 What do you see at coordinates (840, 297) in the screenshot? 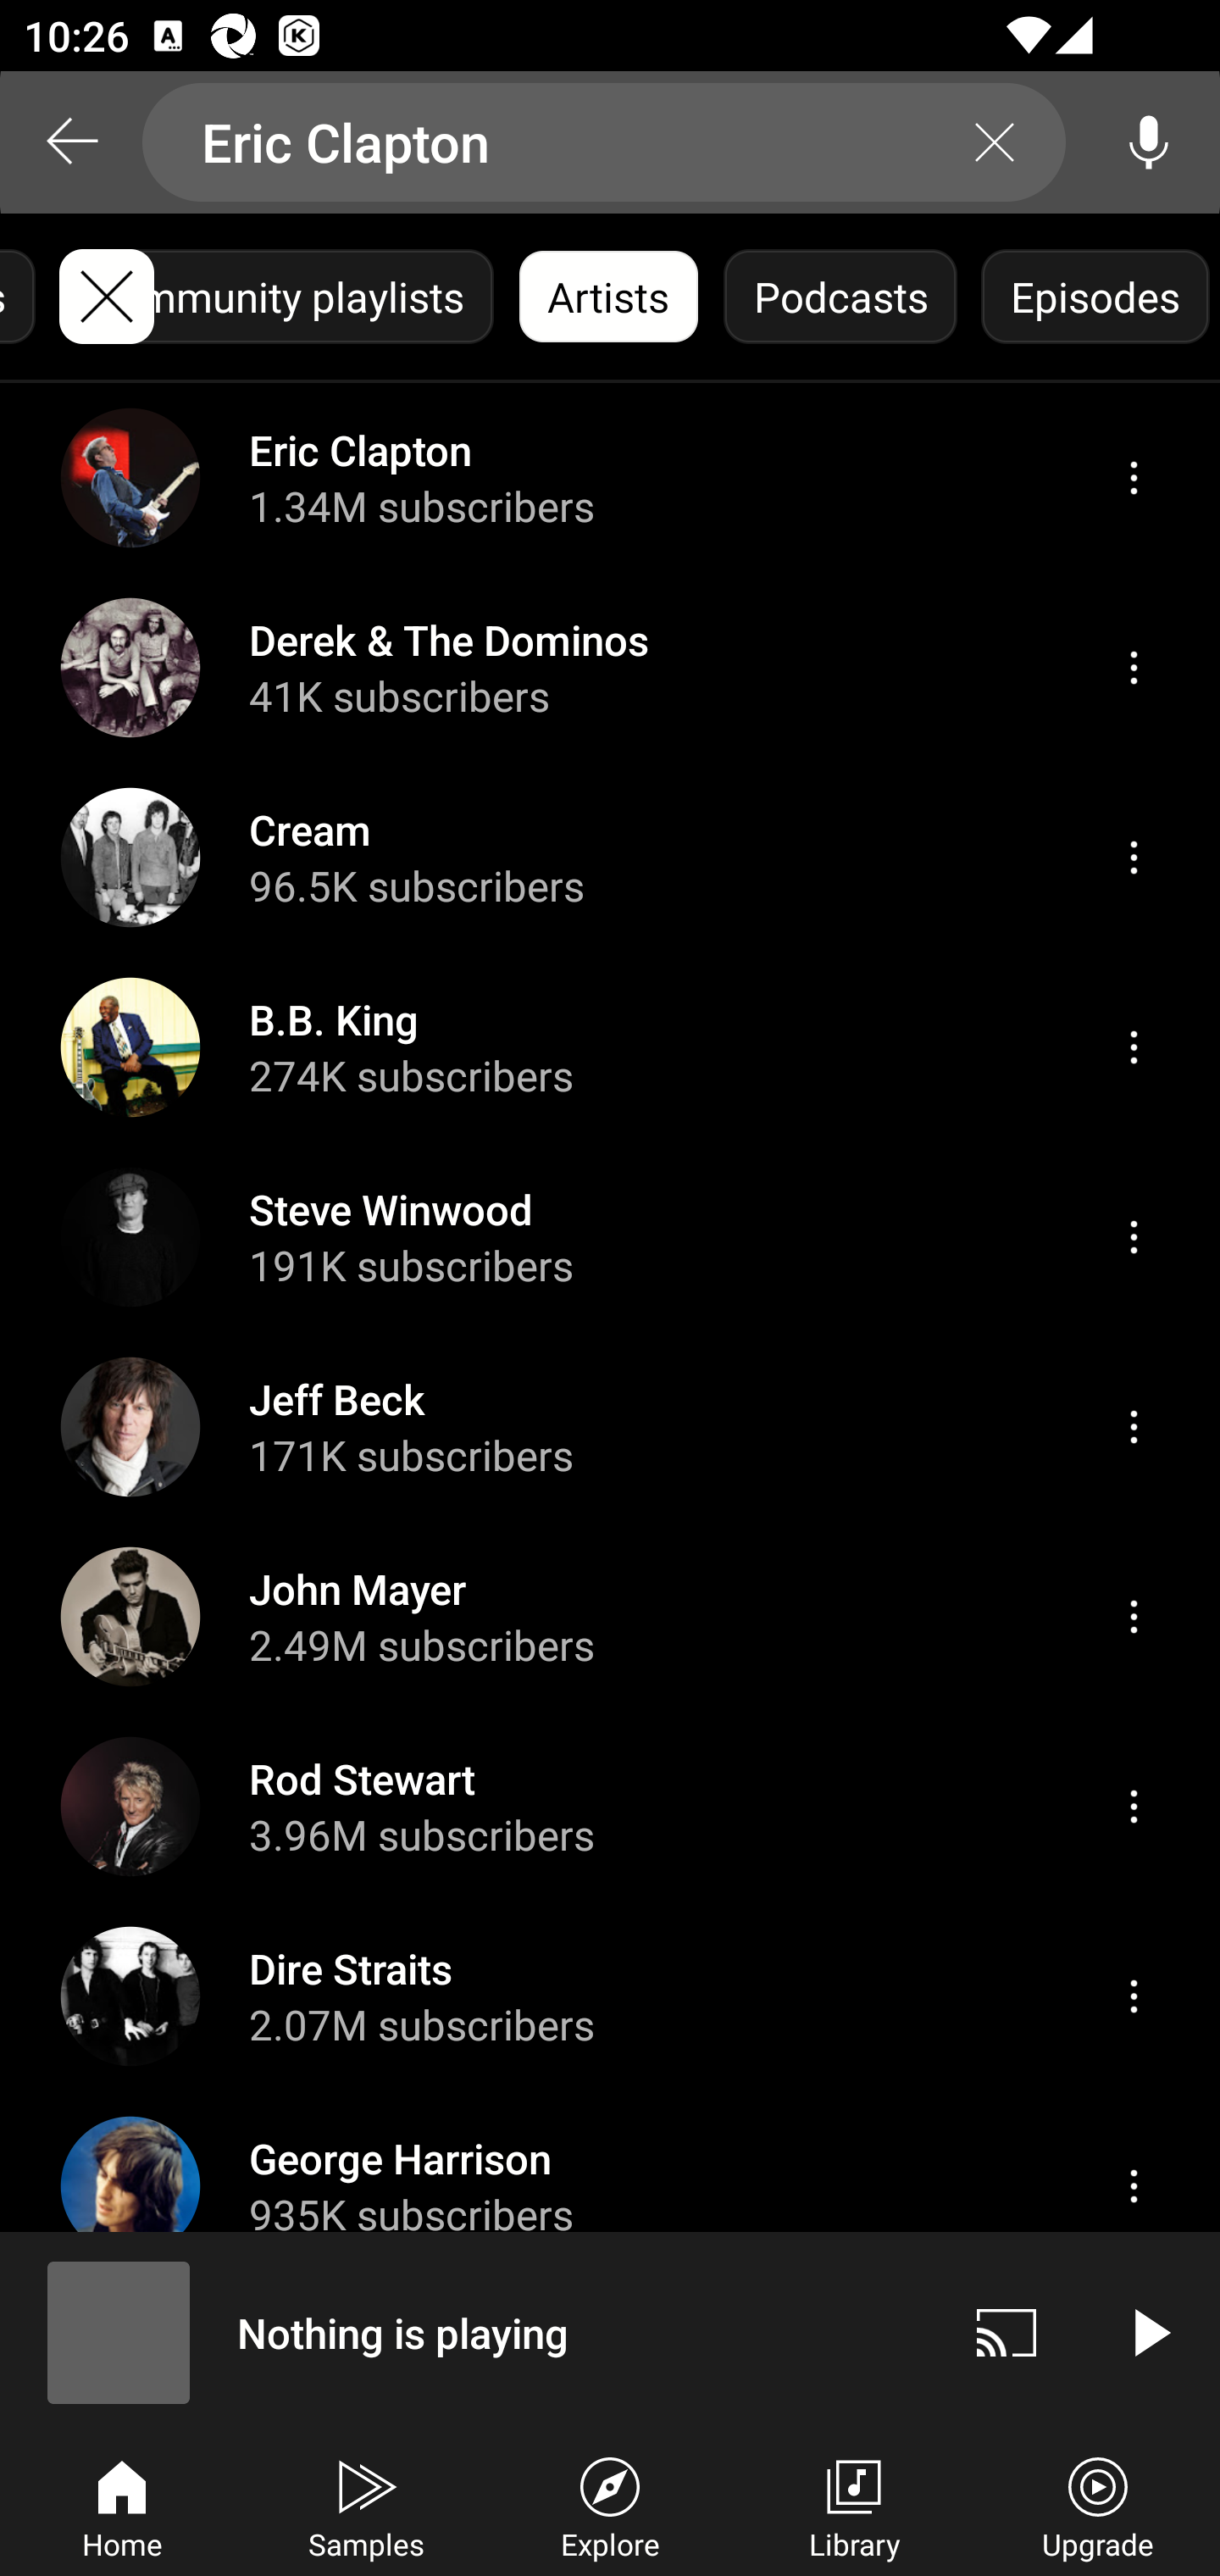
I see `Podcasts` at bounding box center [840, 297].